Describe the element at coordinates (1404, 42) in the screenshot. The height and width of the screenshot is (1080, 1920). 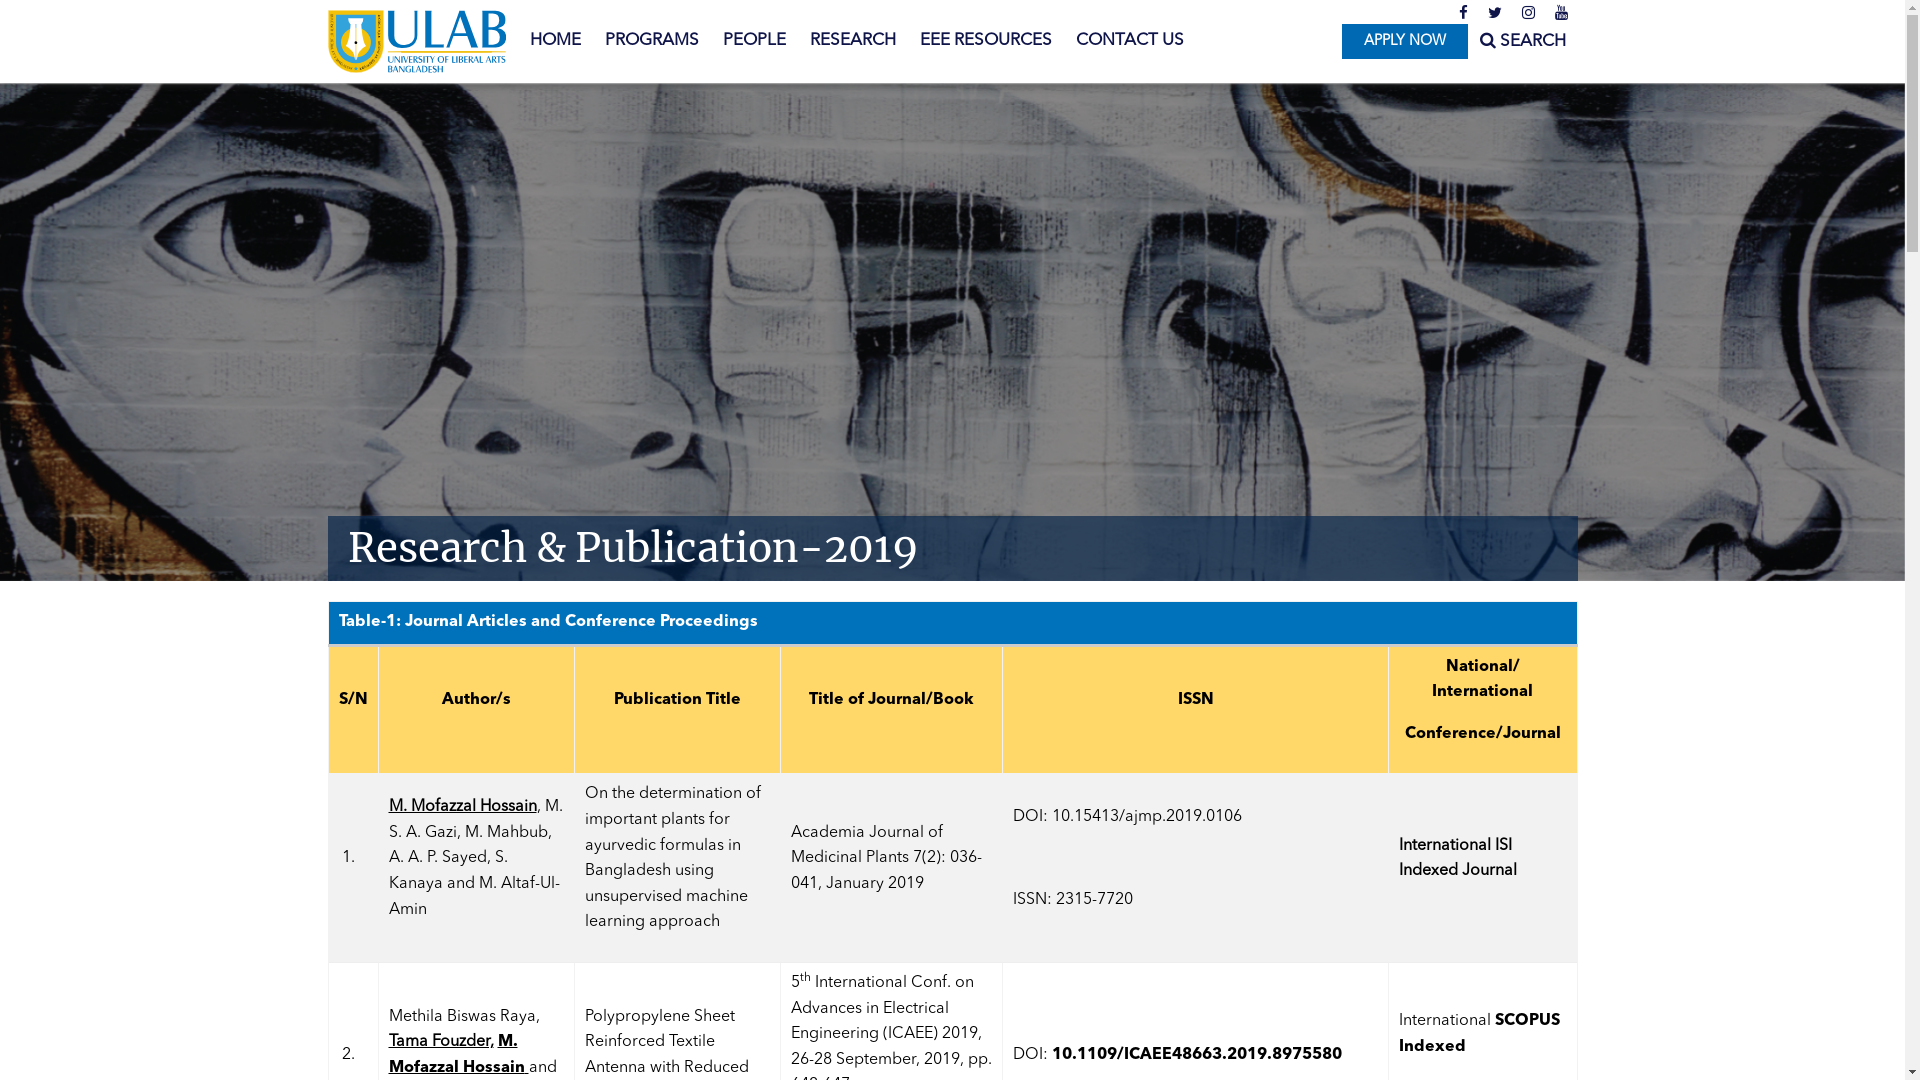
I see `APPLY NOW` at that location.